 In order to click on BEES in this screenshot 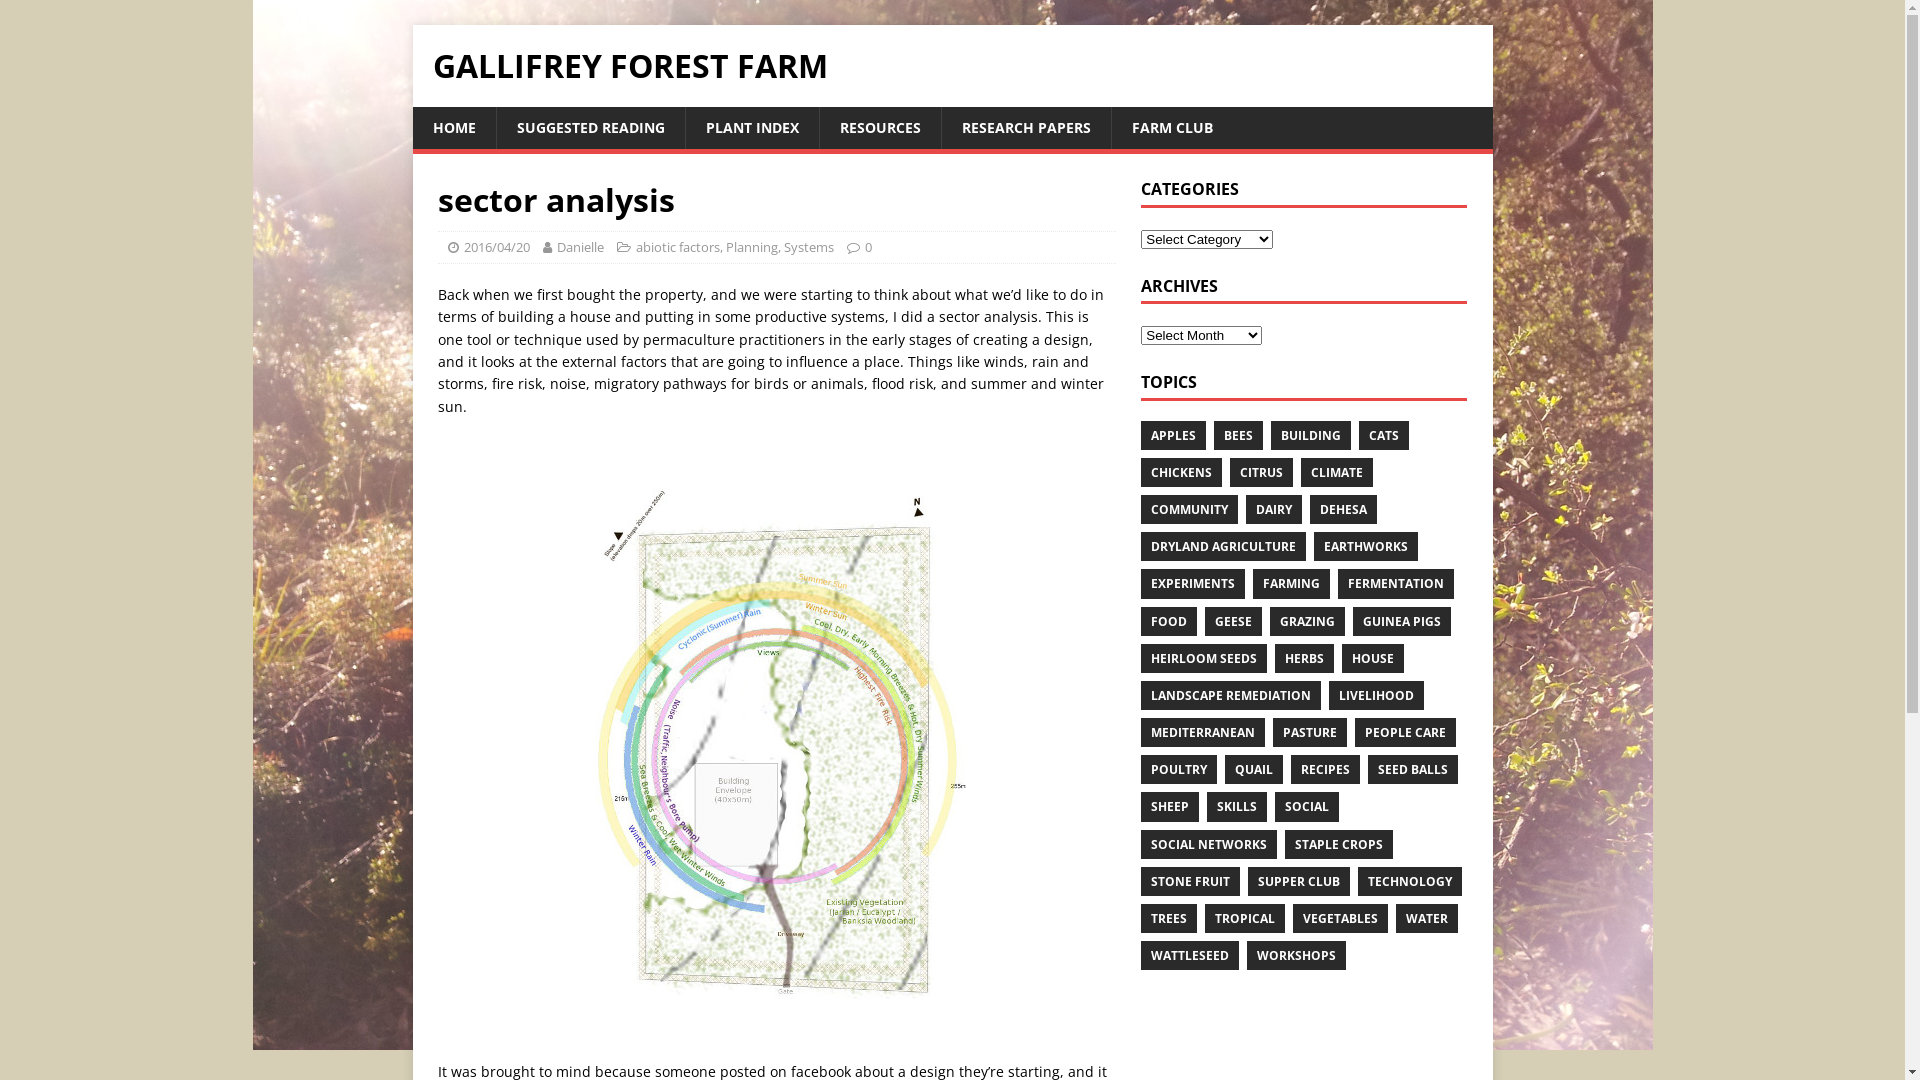, I will do `click(1238, 436)`.